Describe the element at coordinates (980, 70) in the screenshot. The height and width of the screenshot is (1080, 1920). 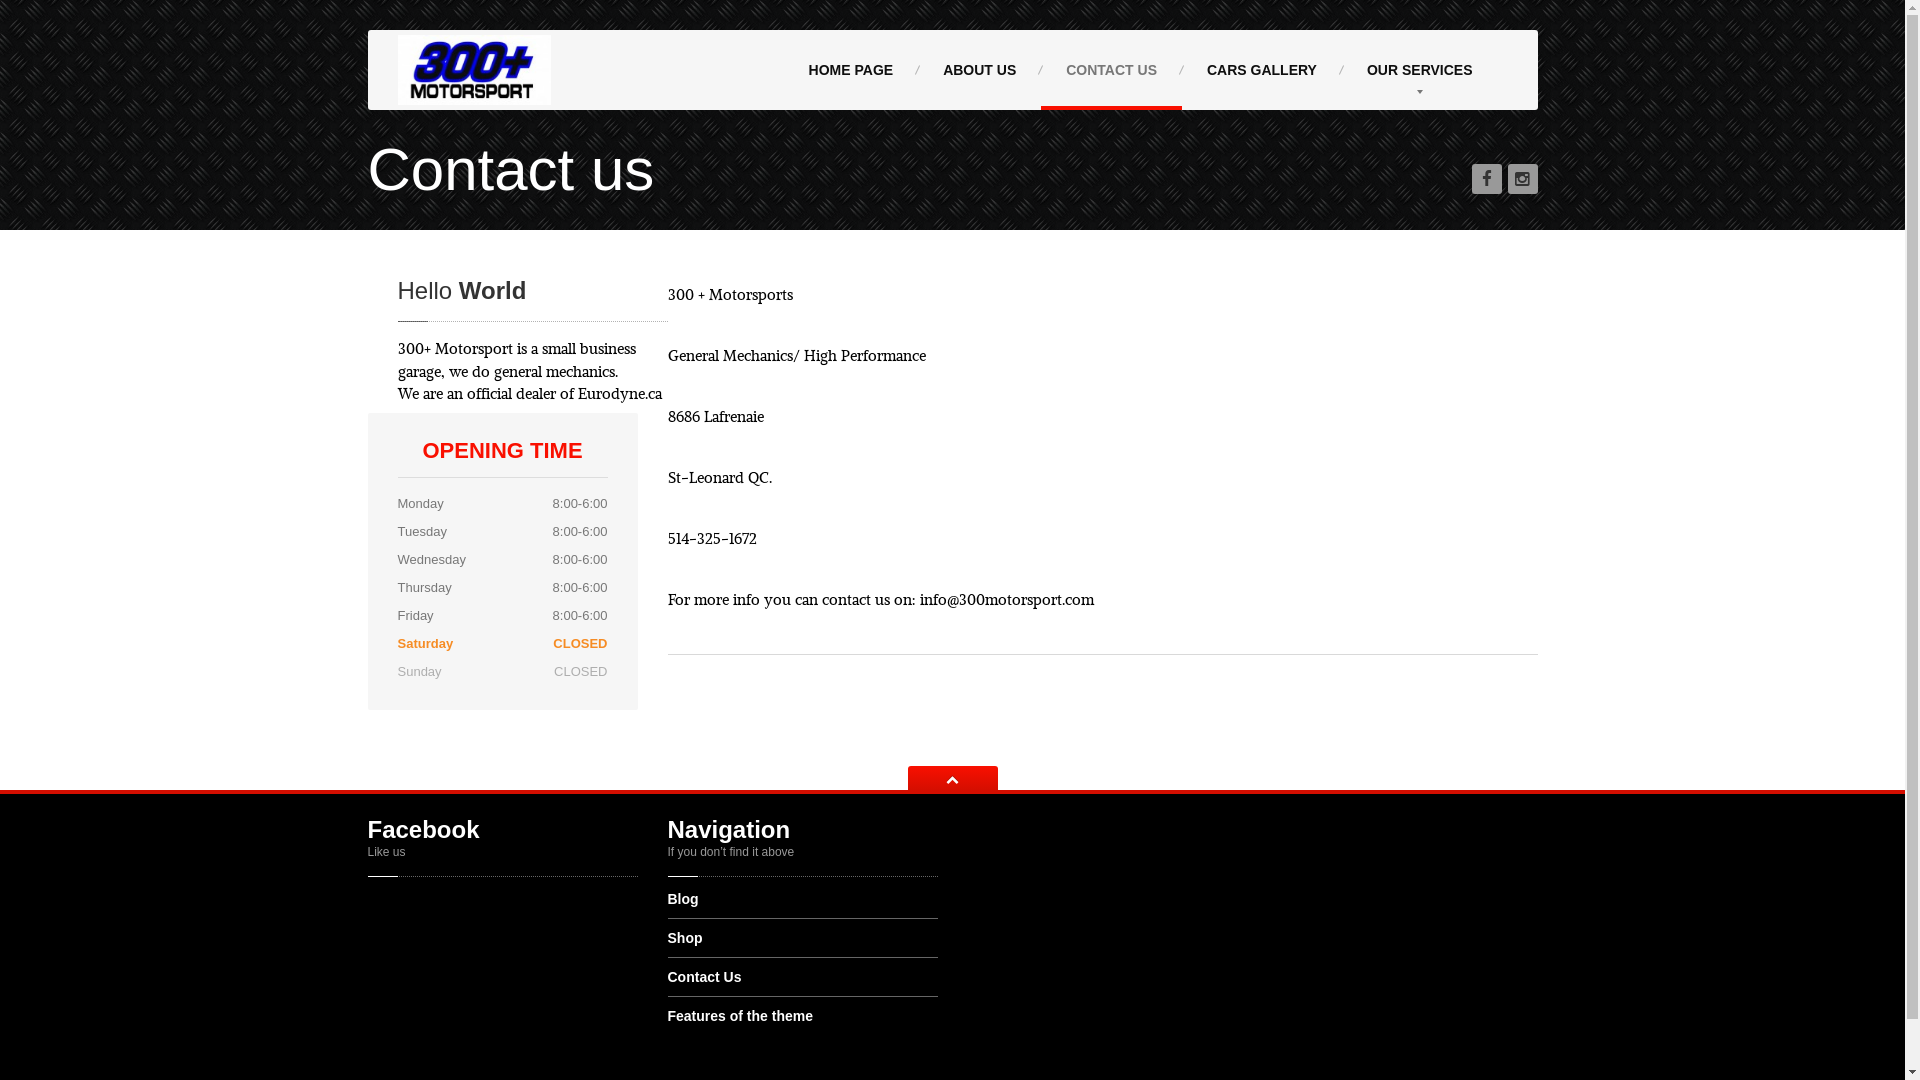
I see `ABOUT US` at that location.